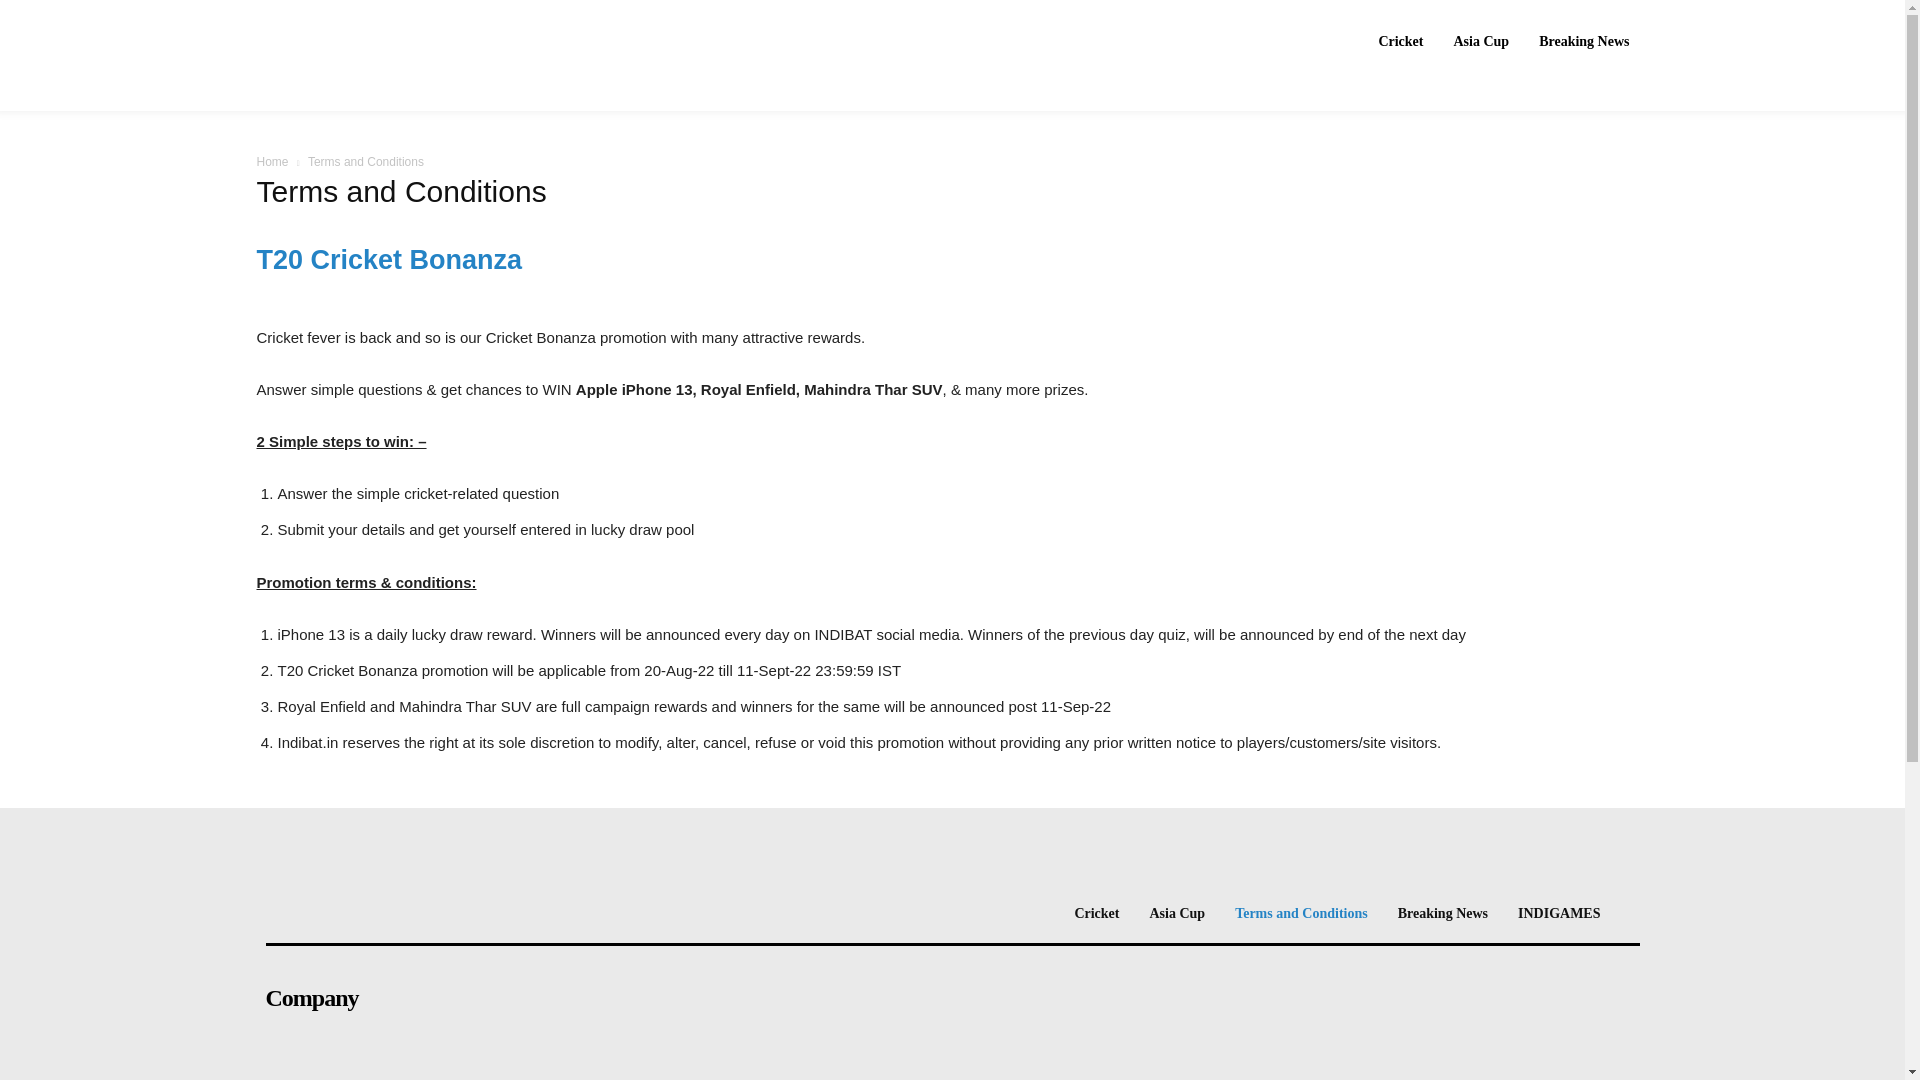 The image size is (1920, 1080). What do you see at coordinates (1482, 41) in the screenshot?
I see `Asia Cup` at bounding box center [1482, 41].